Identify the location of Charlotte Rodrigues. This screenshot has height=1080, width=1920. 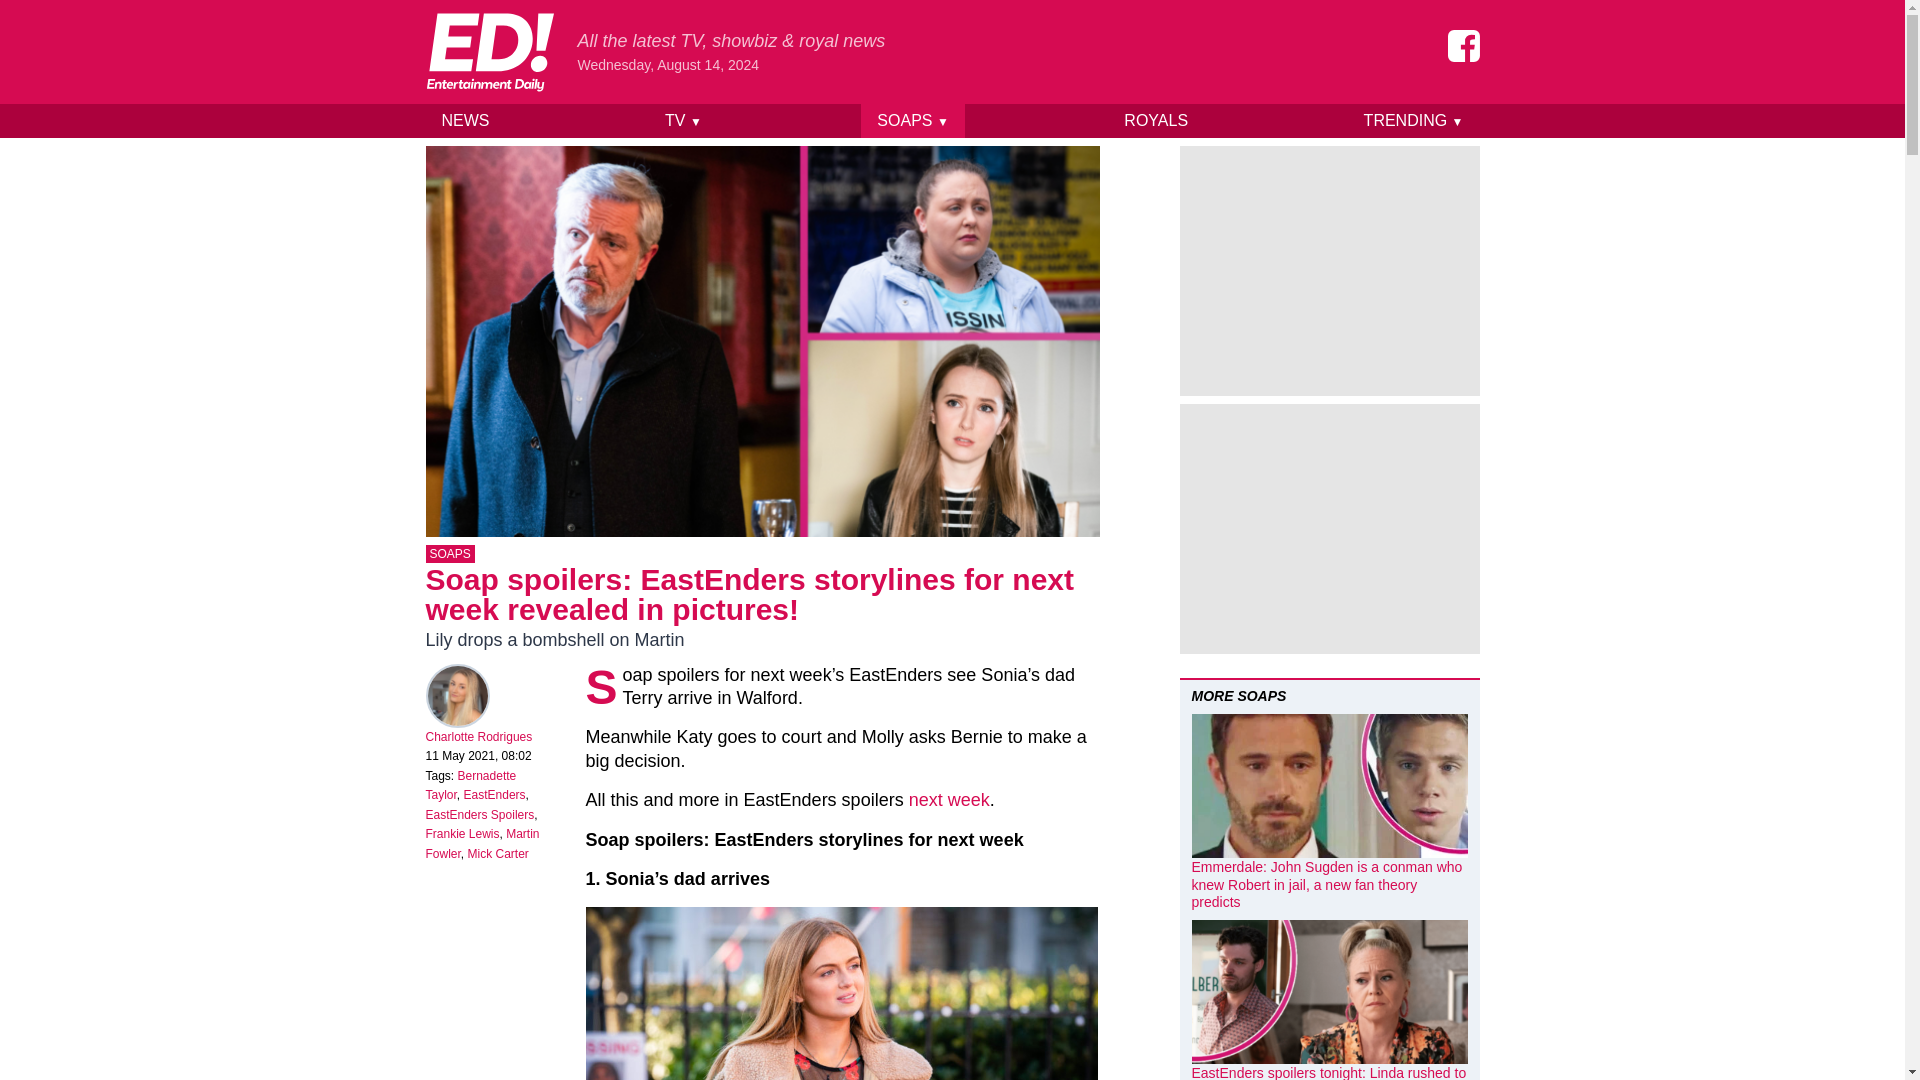
(480, 737).